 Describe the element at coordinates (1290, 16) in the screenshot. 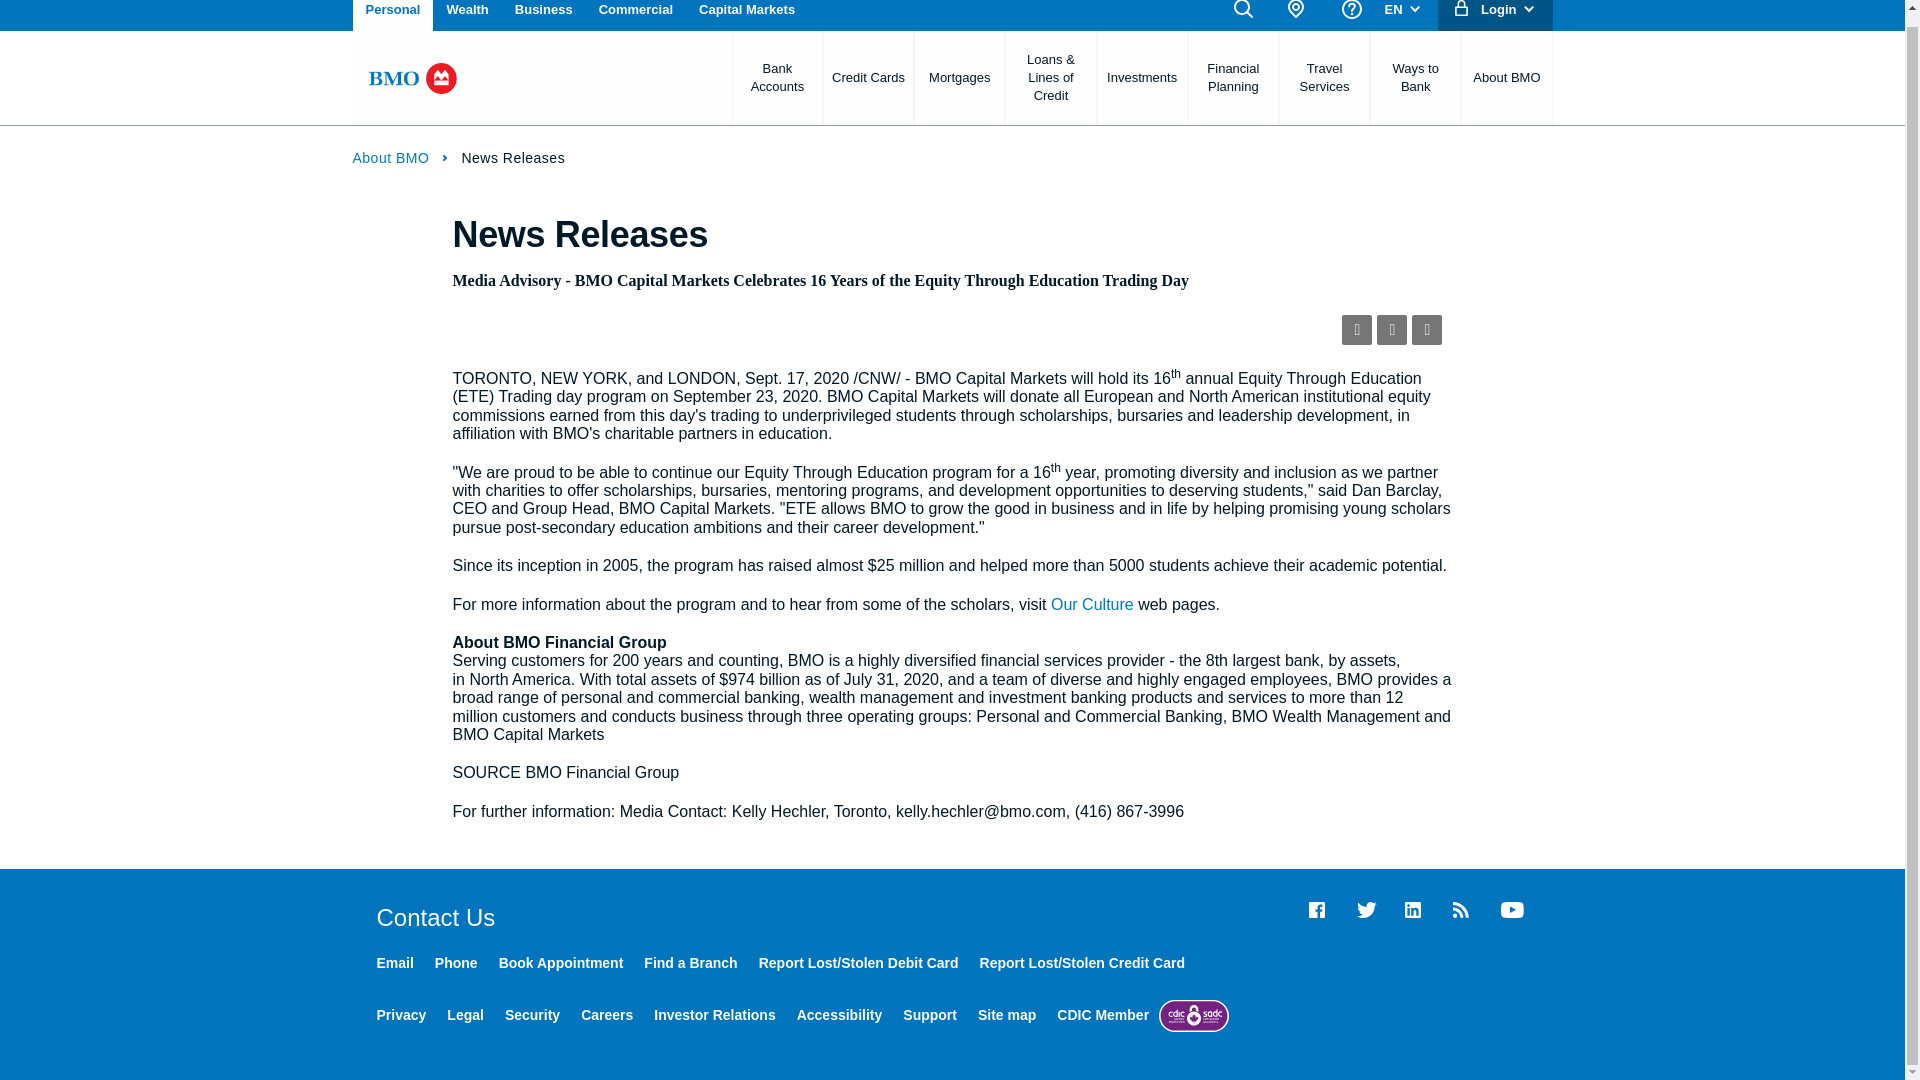

I see `Find us` at that location.